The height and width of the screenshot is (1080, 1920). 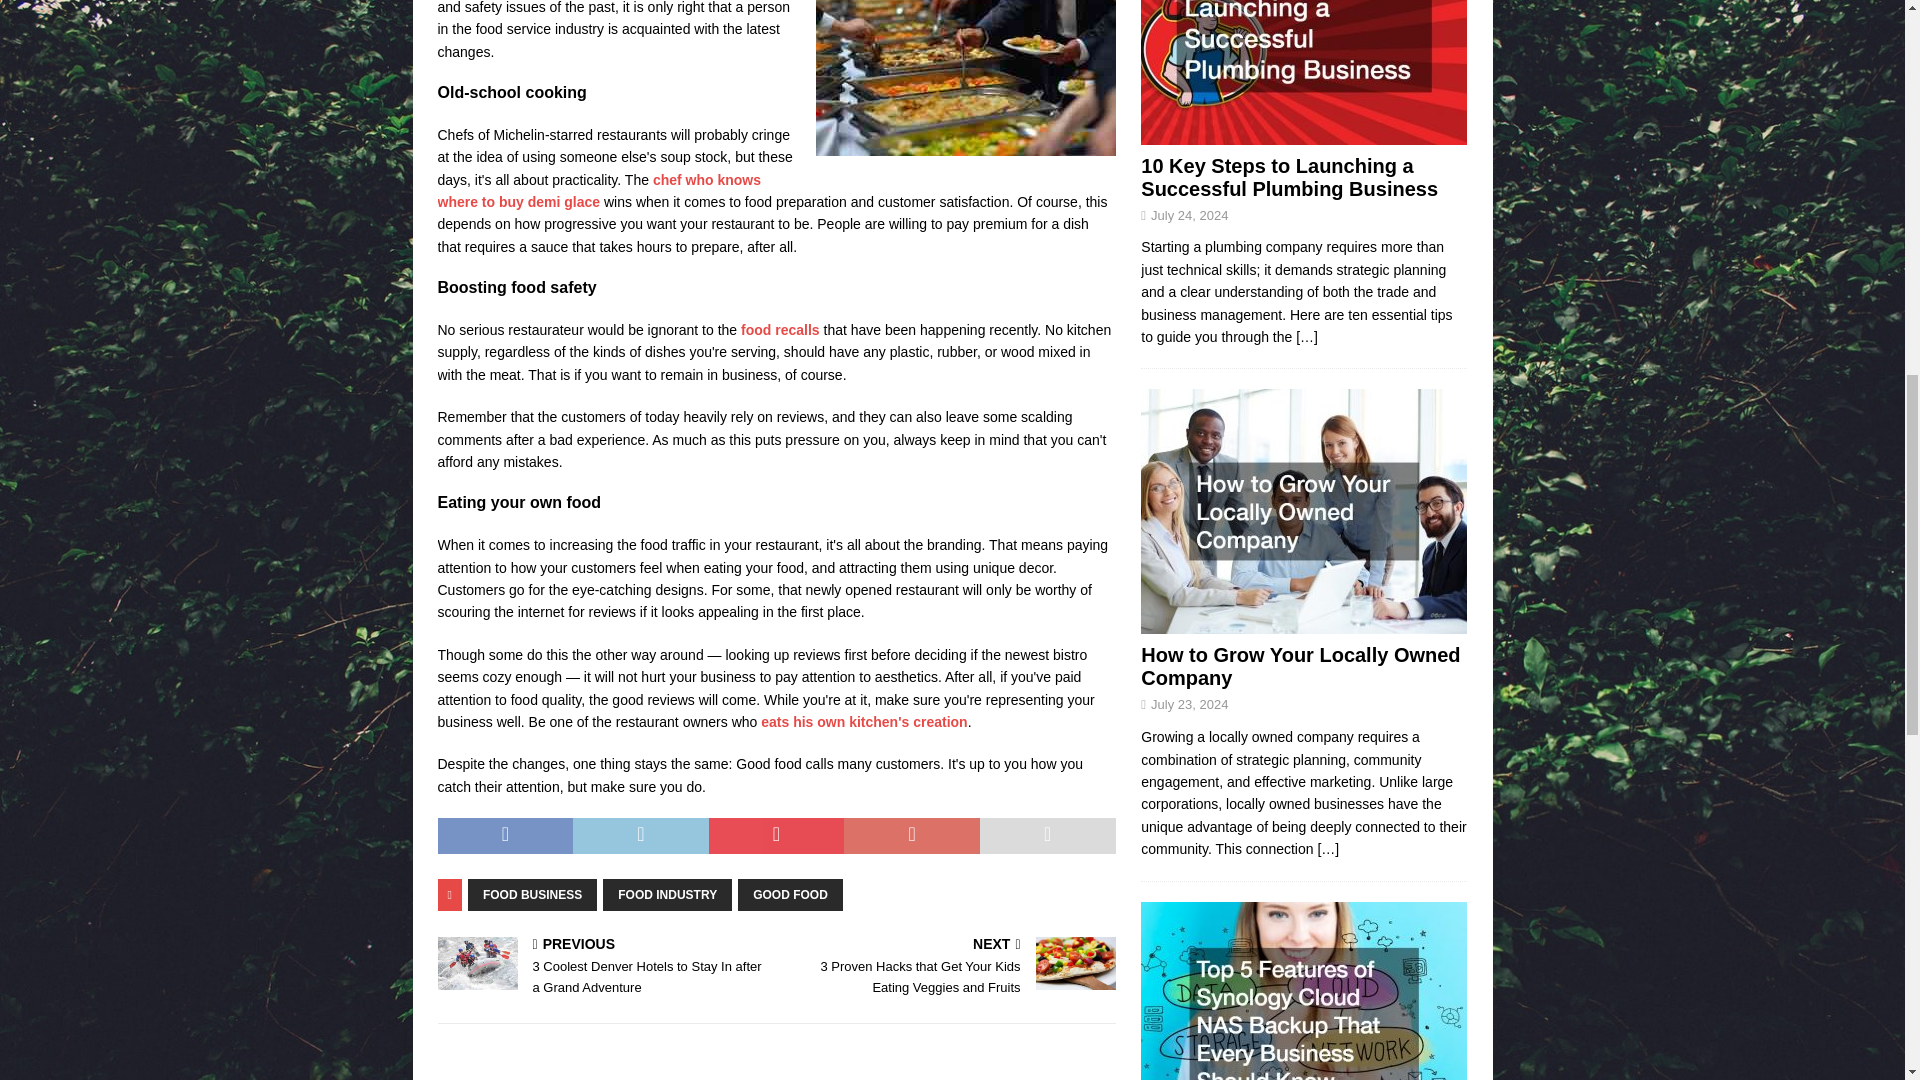 What do you see at coordinates (600, 190) in the screenshot?
I see `chef who knows where to buy demi glace` at bounding box center [600, 190].